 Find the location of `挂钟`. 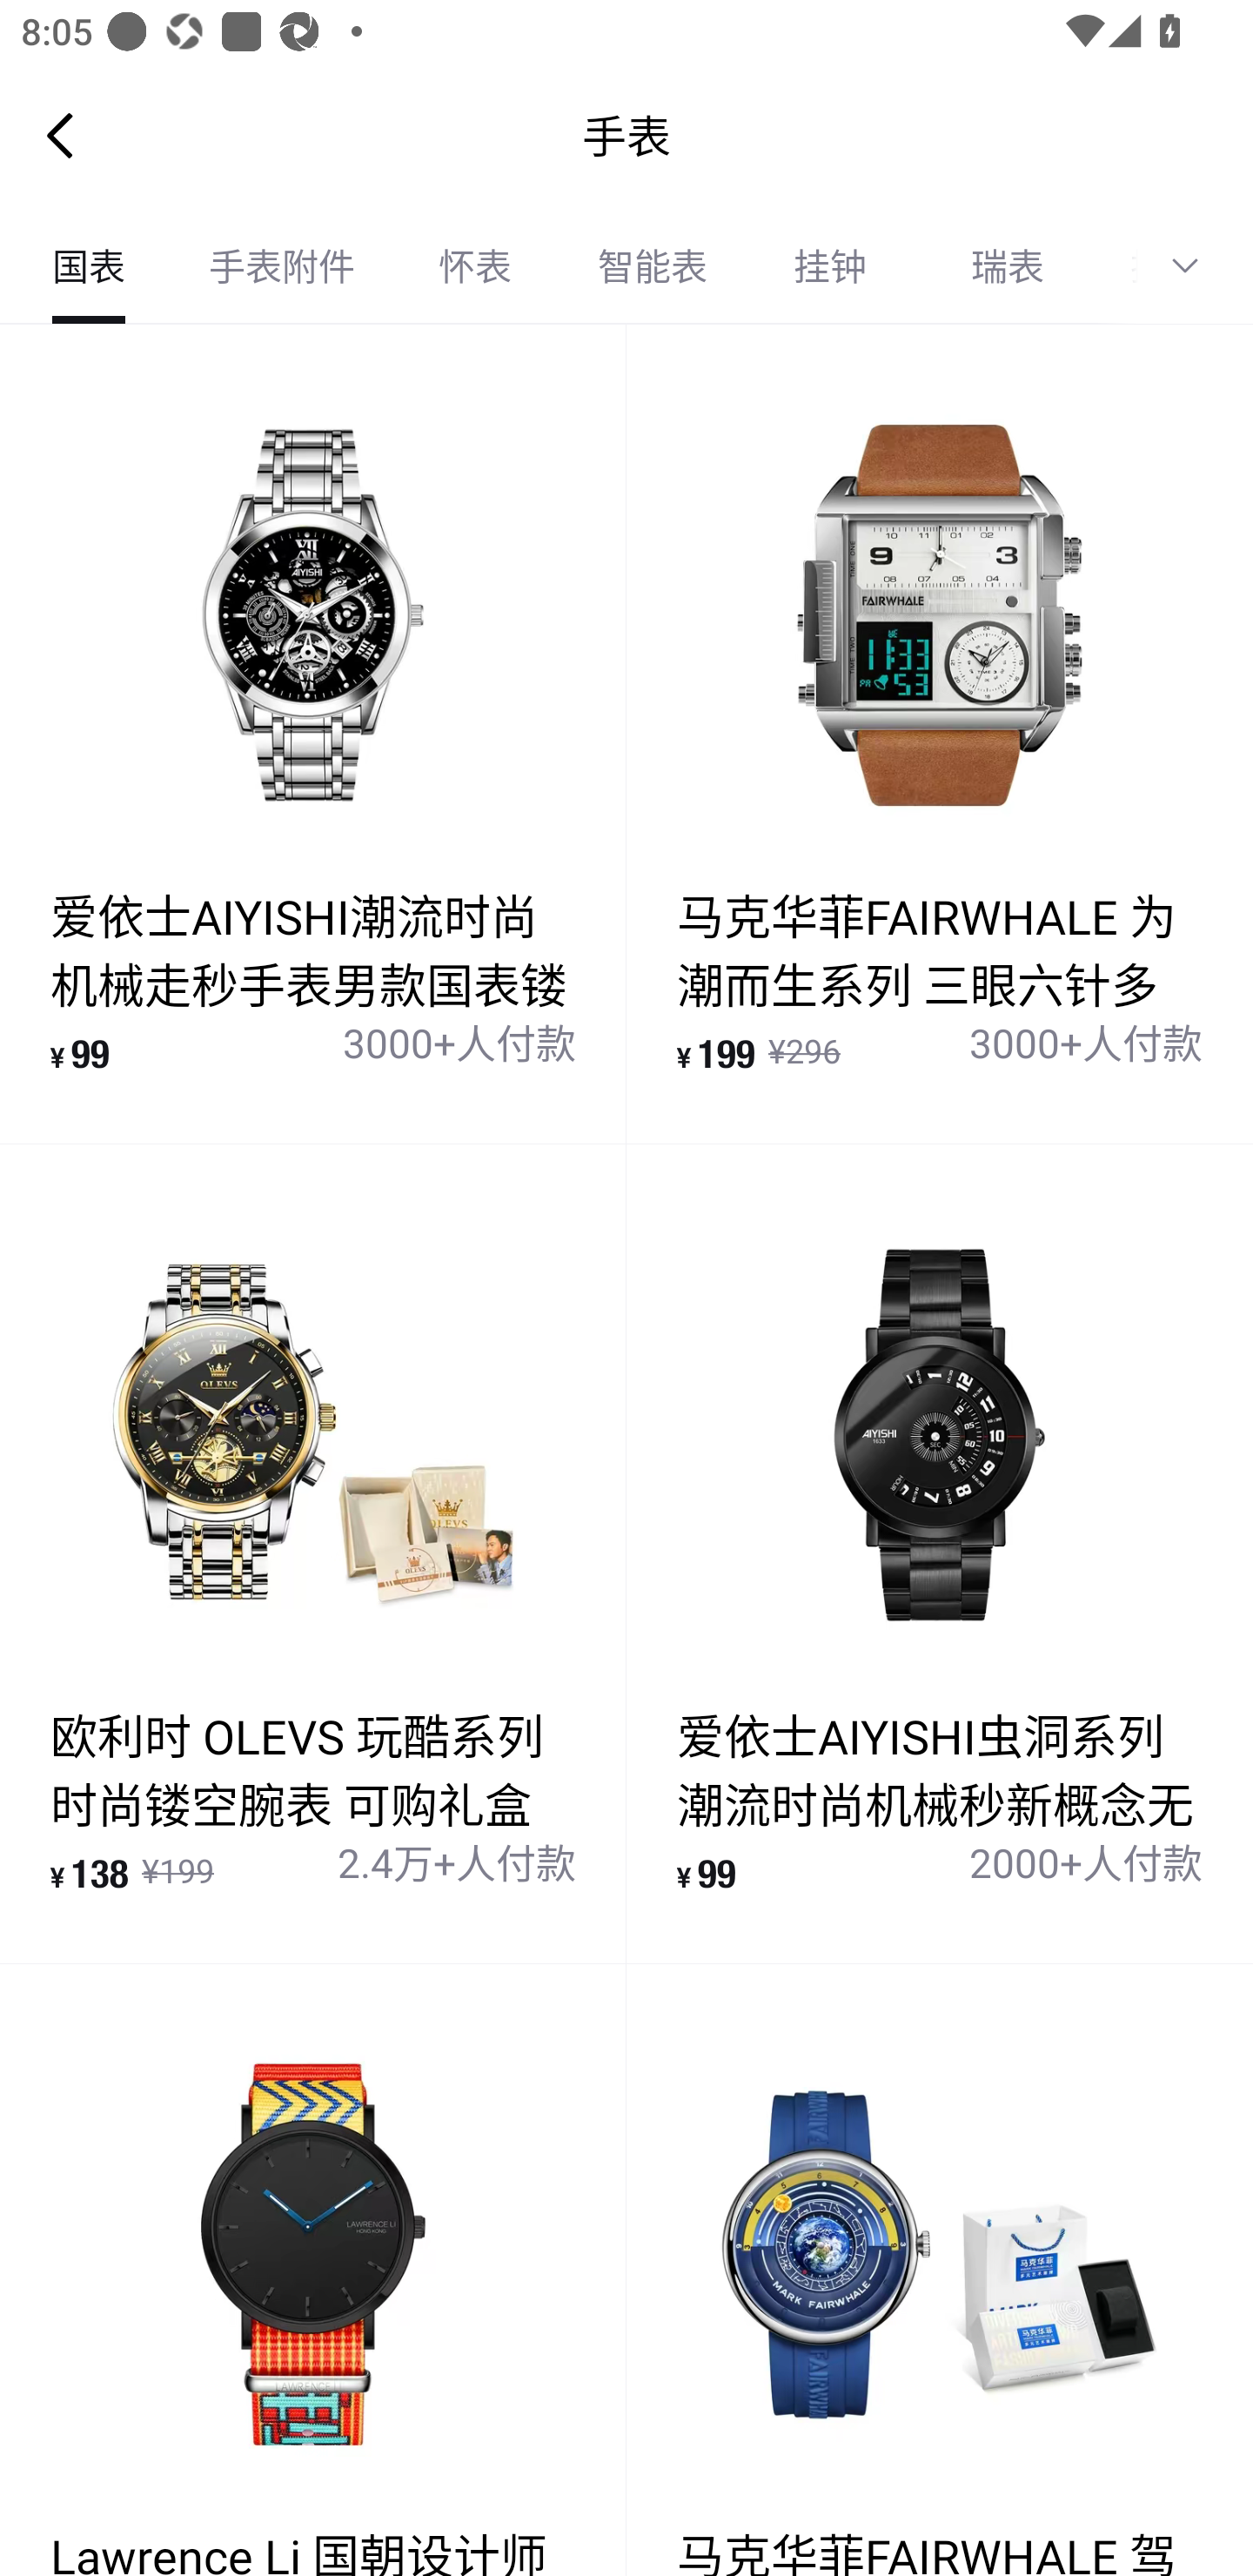

挂钟 is located at coordinates (830, 266).